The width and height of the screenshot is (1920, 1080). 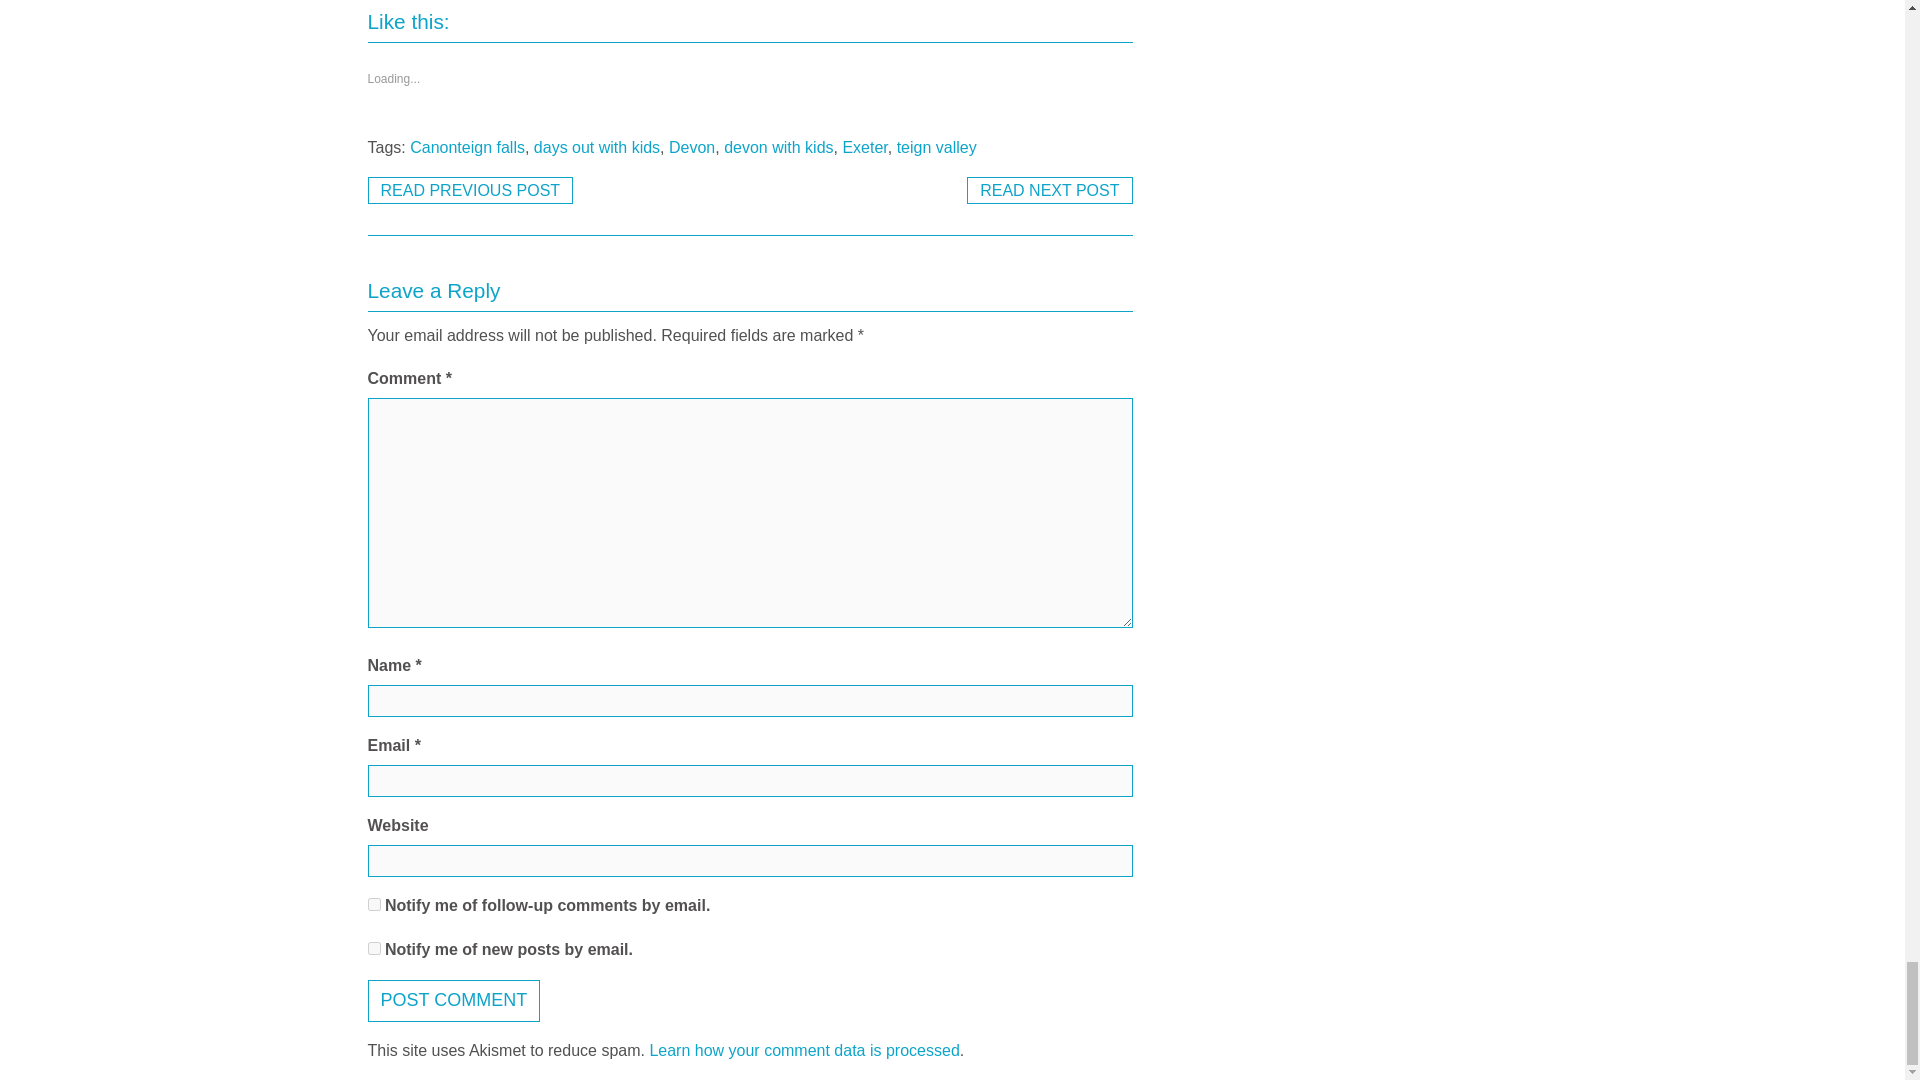 What do you see at coordinates (374, 904) in the screenshot?
I see `subscribe` at bounding box center [374, 904].